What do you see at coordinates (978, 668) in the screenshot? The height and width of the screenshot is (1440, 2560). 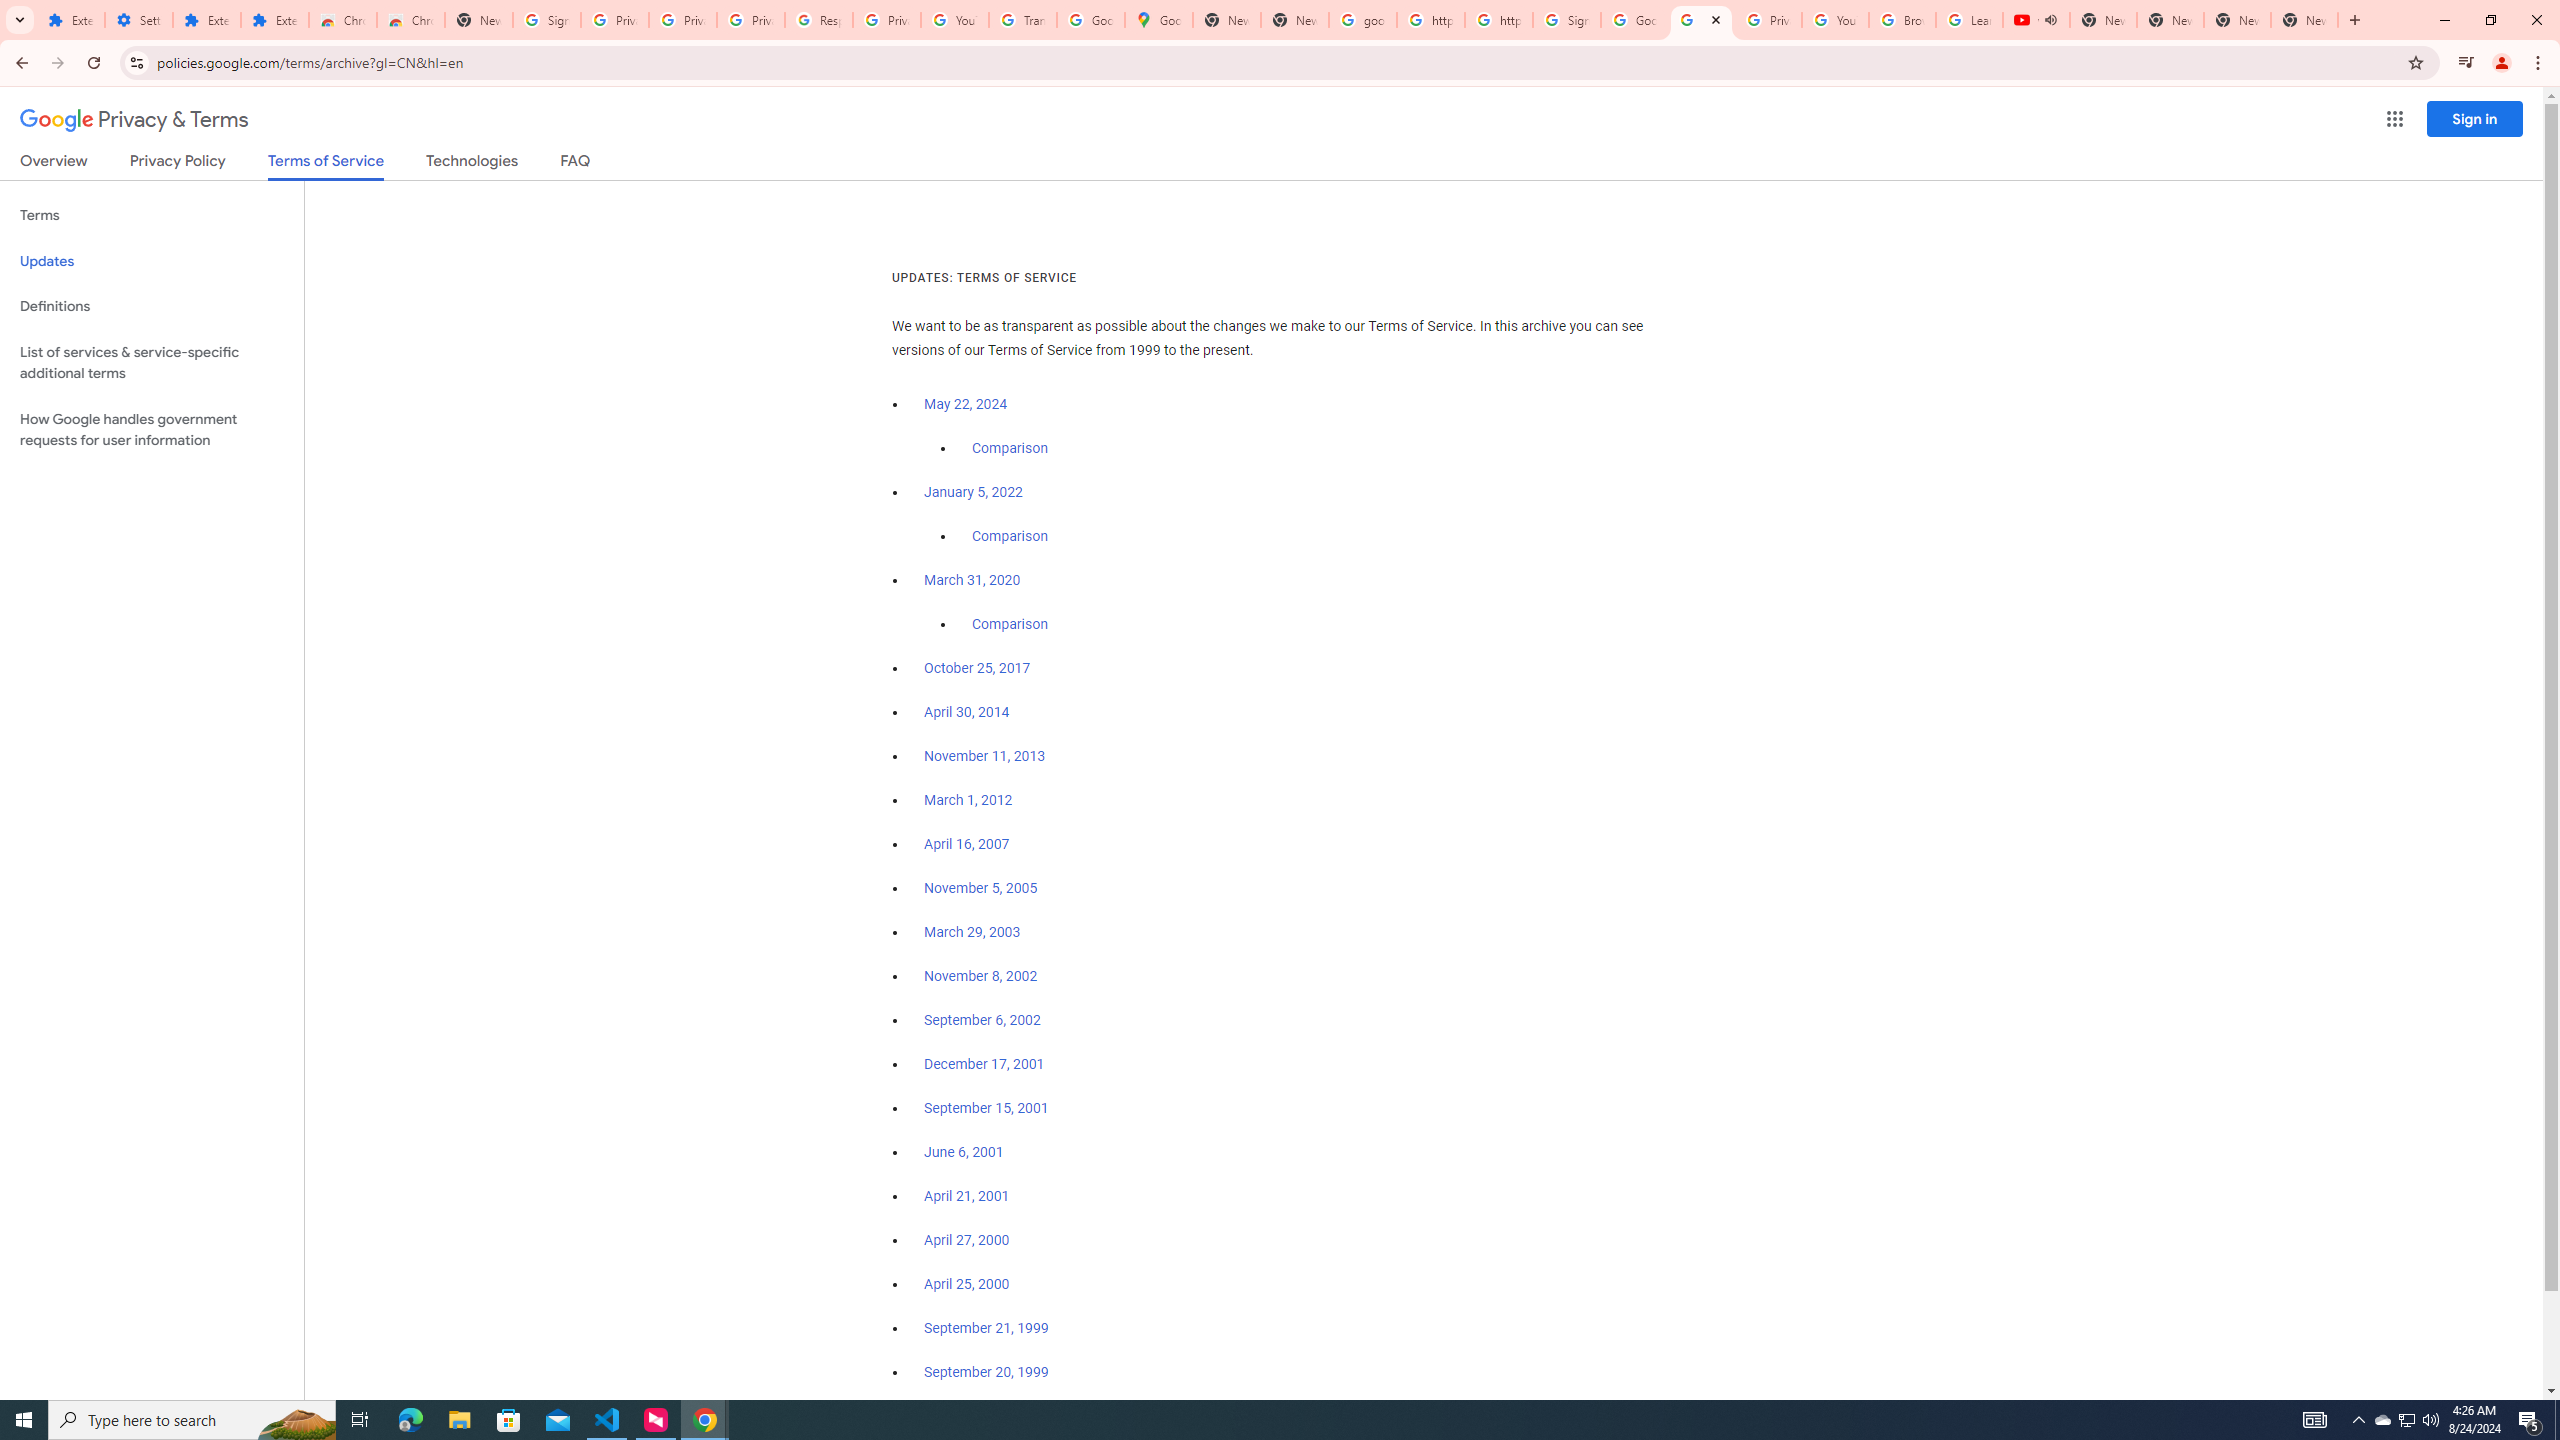 I see `October 25, 2017` at bounding box center [978, 668].